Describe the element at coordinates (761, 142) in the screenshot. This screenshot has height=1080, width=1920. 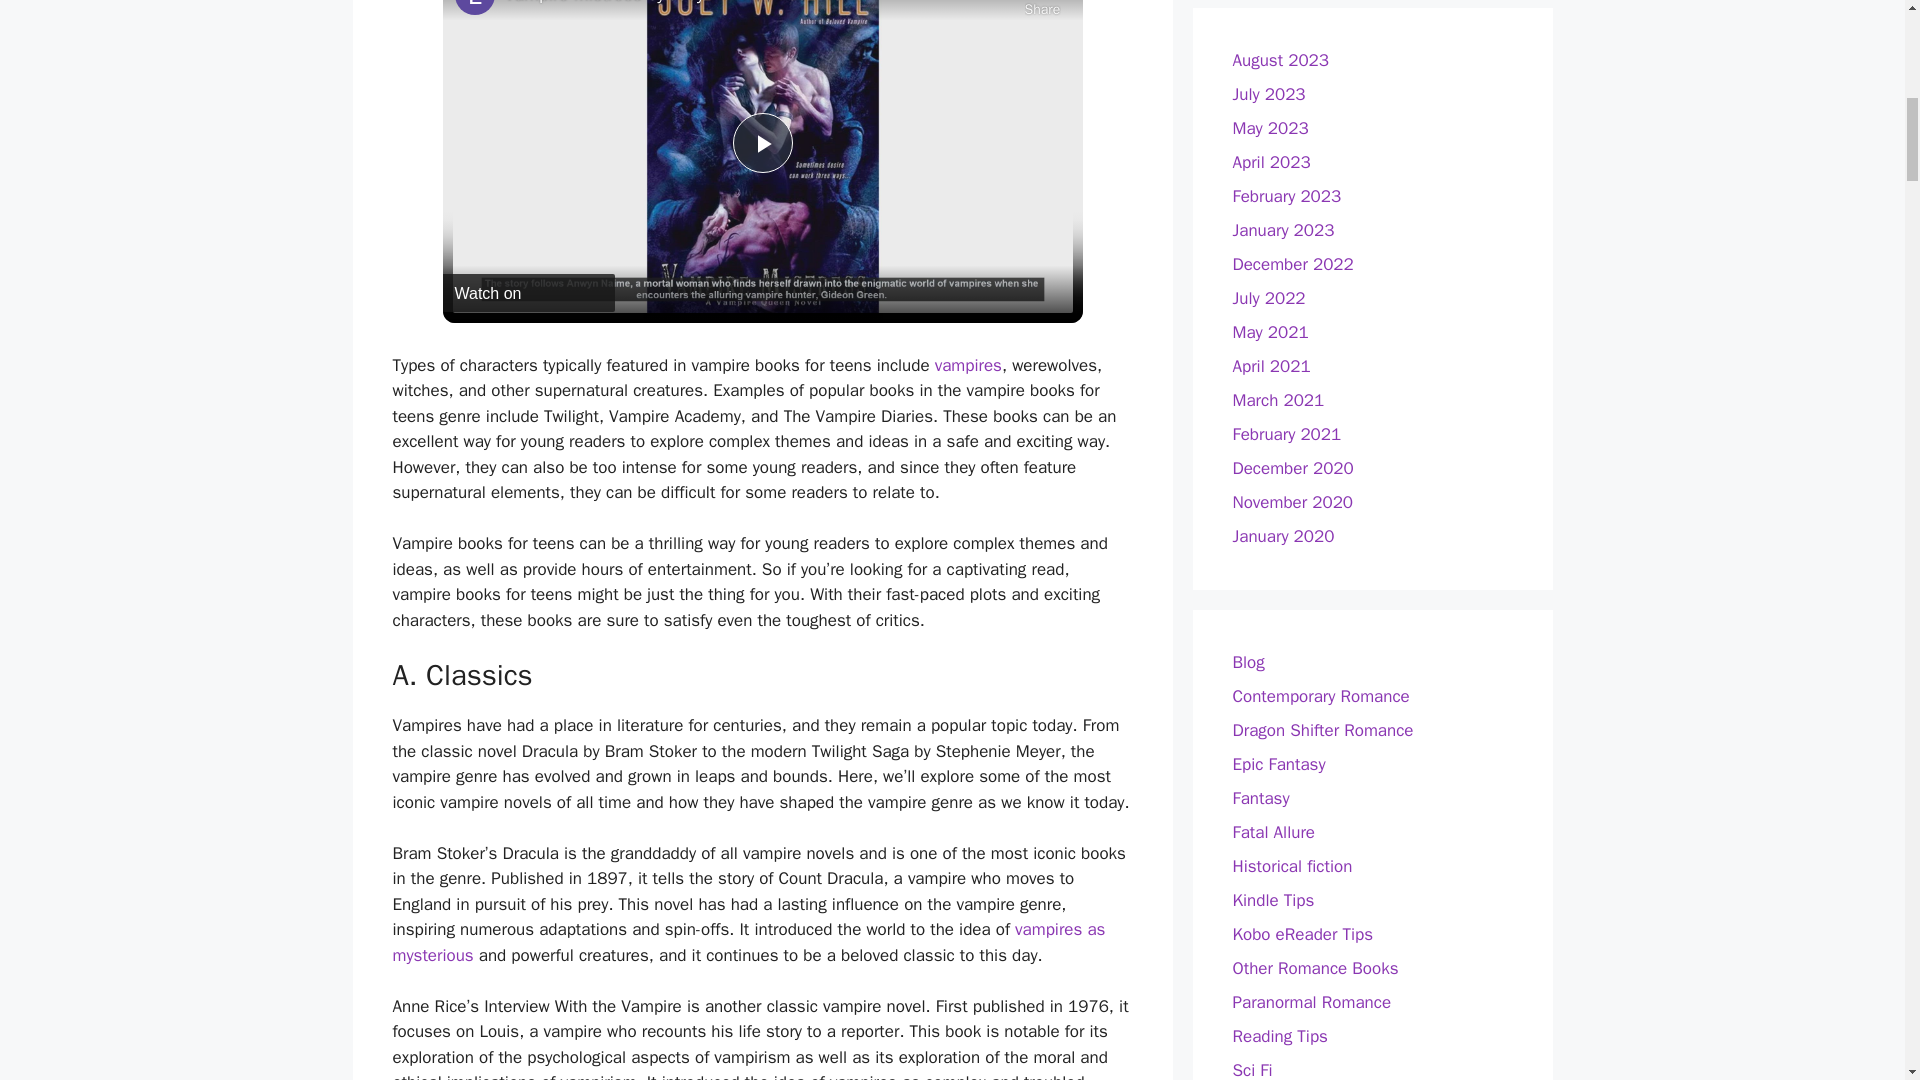
I see `Play Video` at that location.